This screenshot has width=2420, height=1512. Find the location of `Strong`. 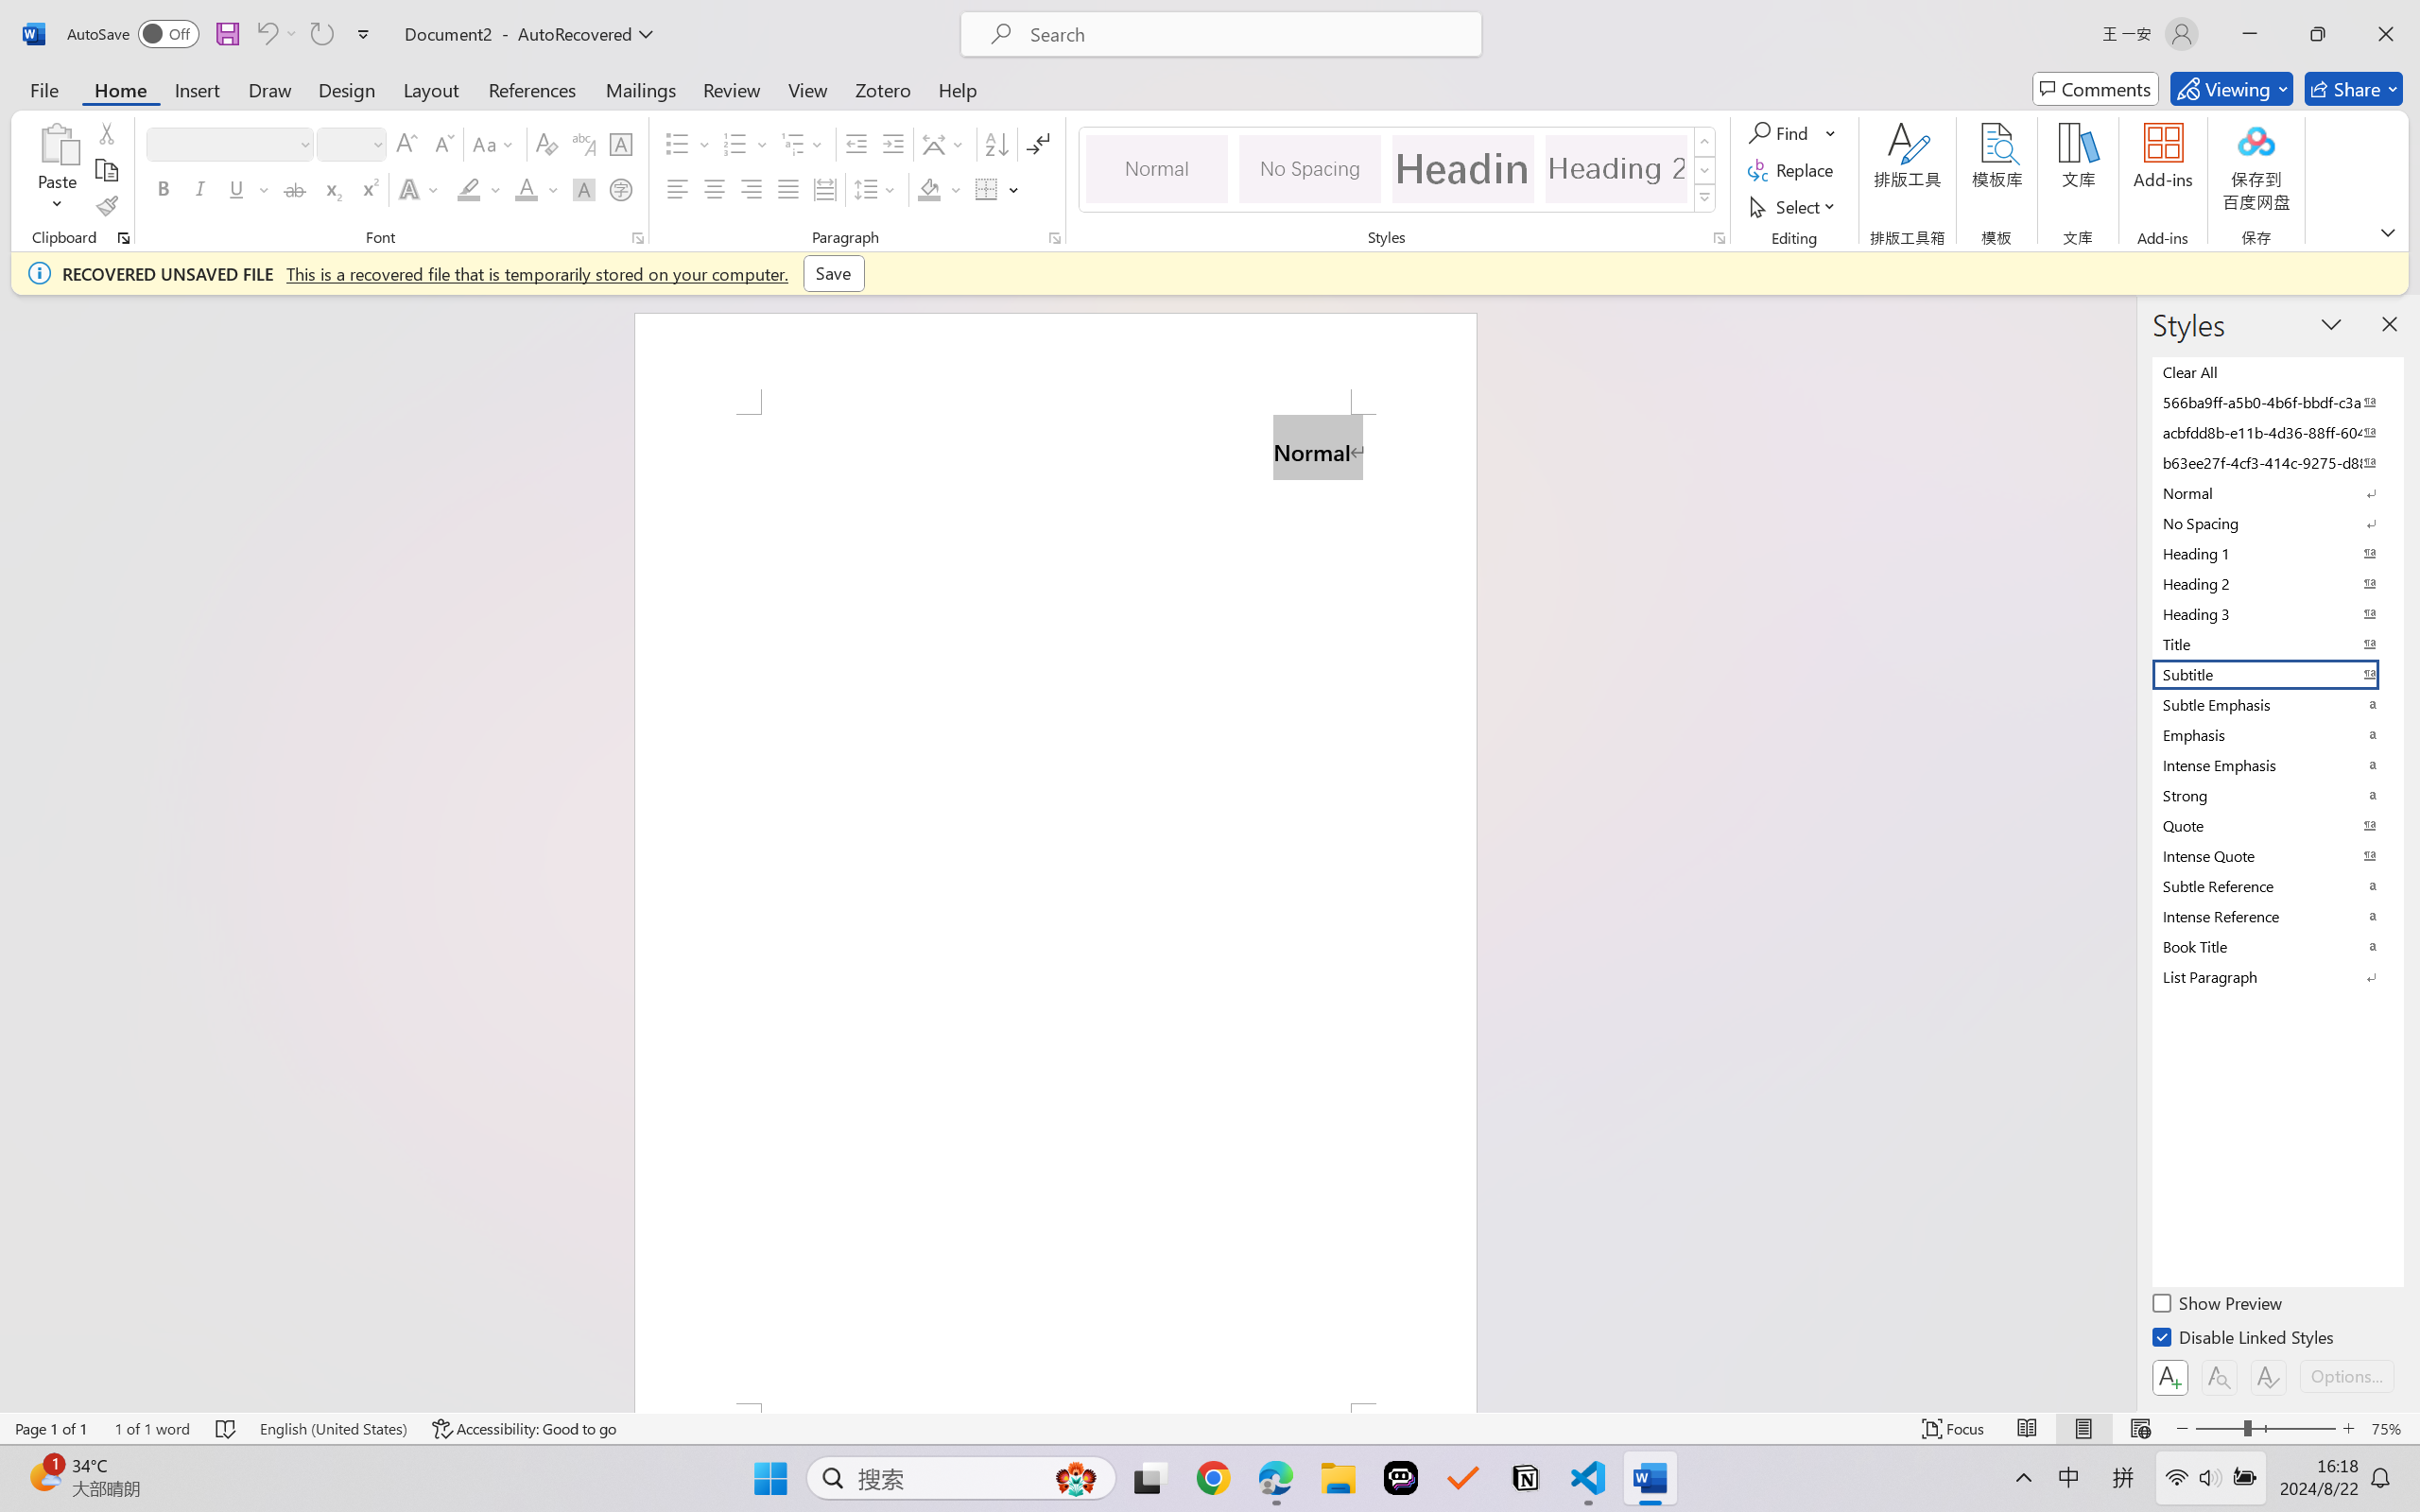

Strong is located at coordinates (2276, 795).